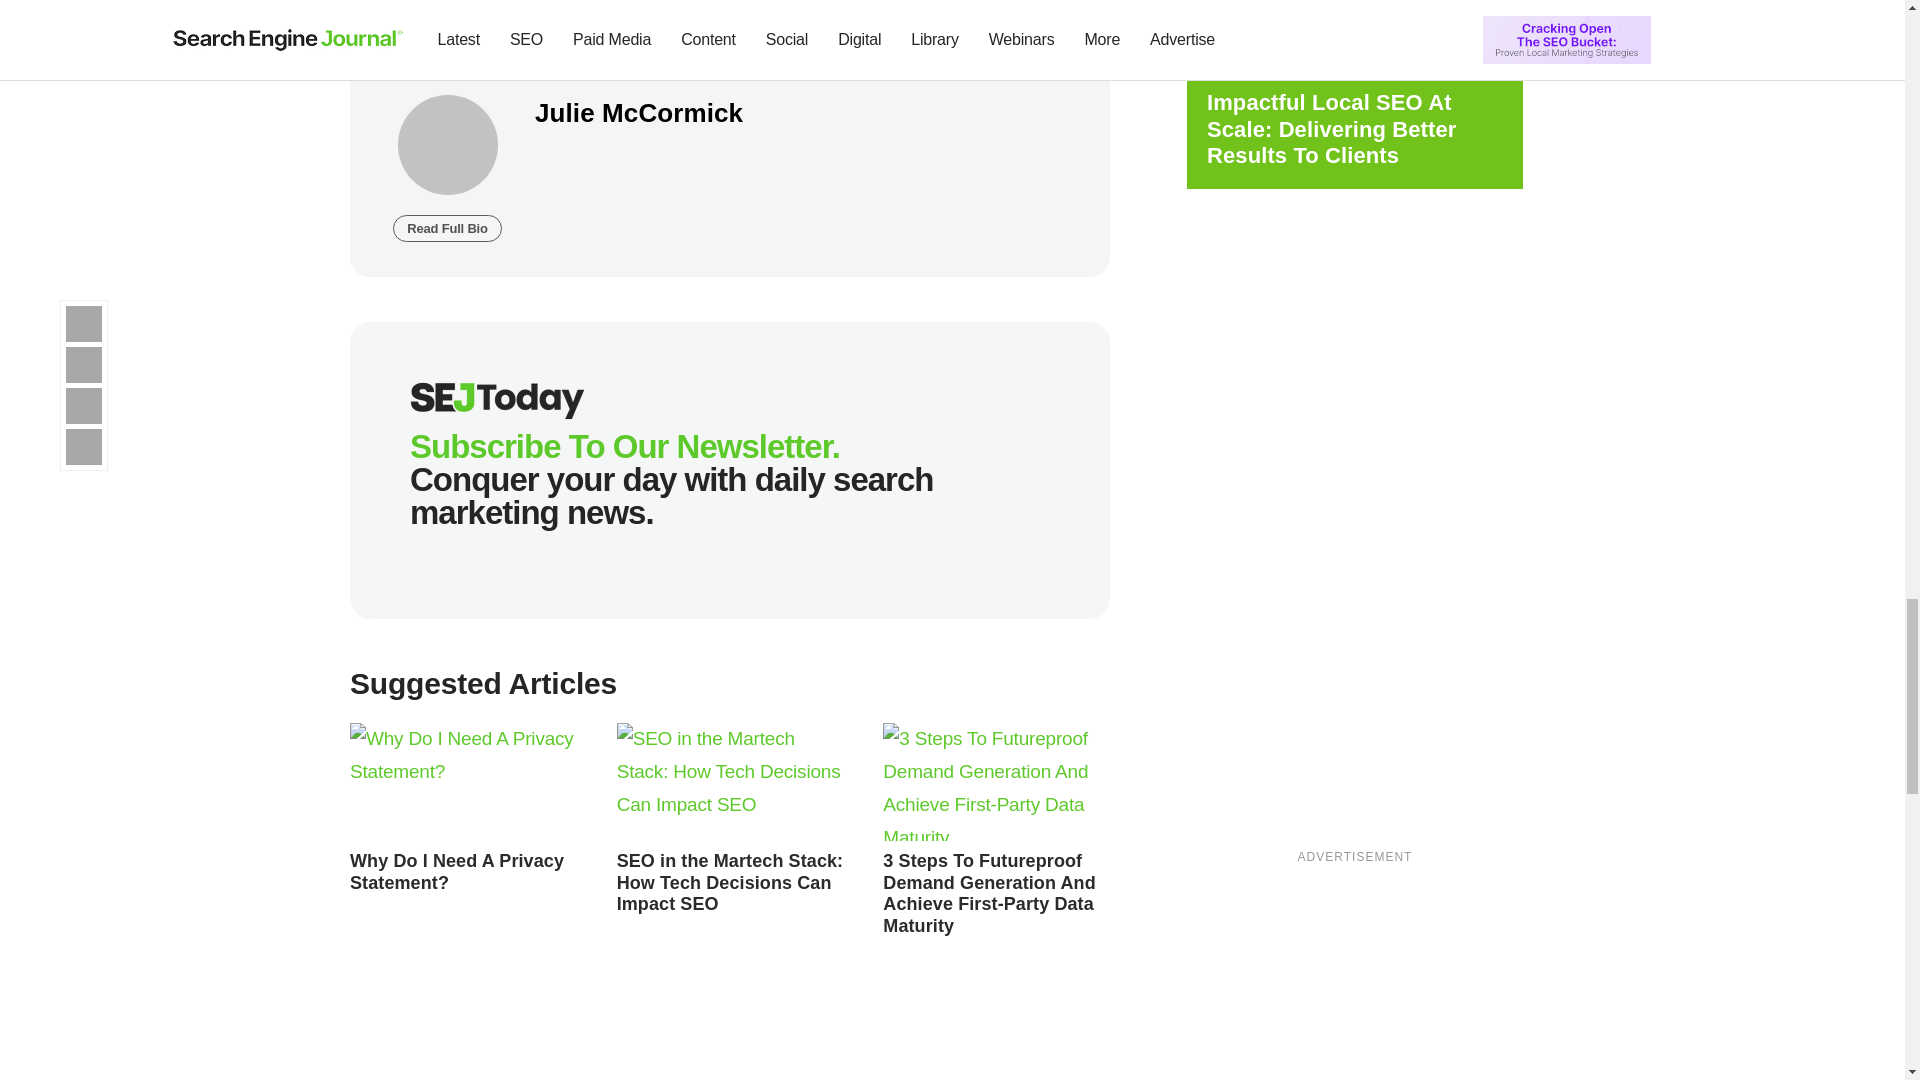  I want to click on Read the Article, so click(730, 882).